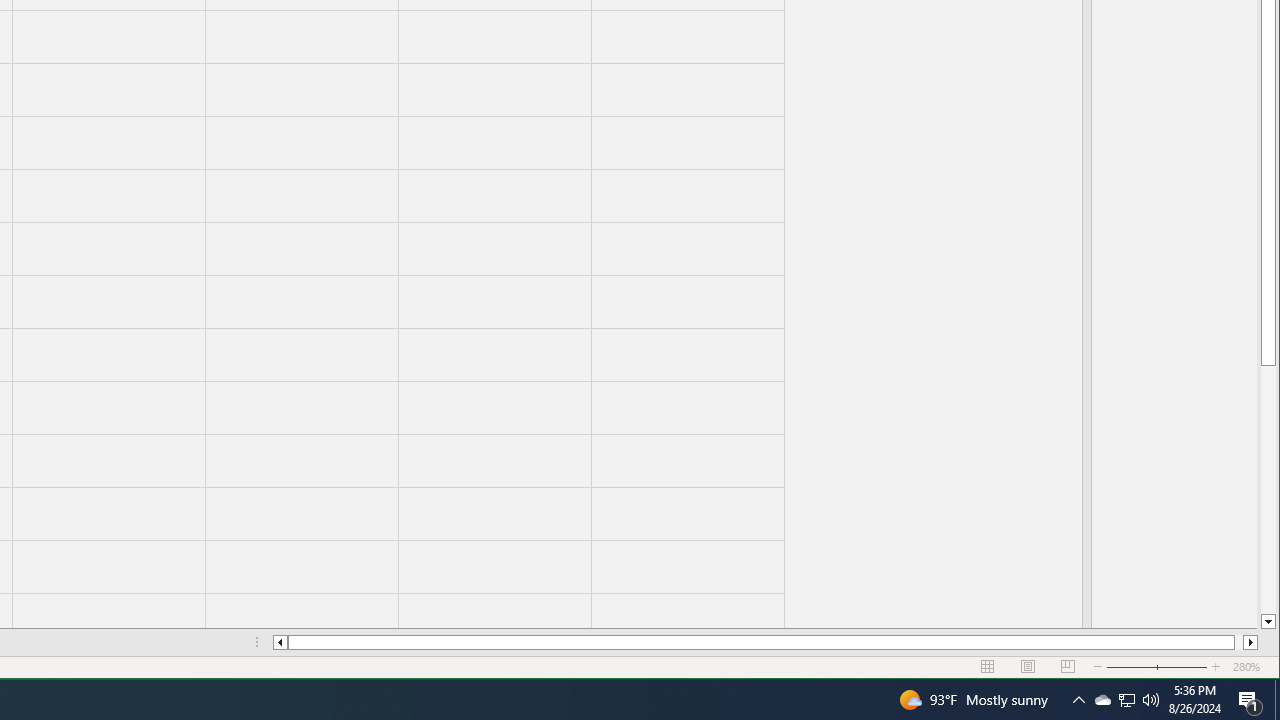 The image size is (1280, 720). I want to click on Show desktop, so click(1102, 700).